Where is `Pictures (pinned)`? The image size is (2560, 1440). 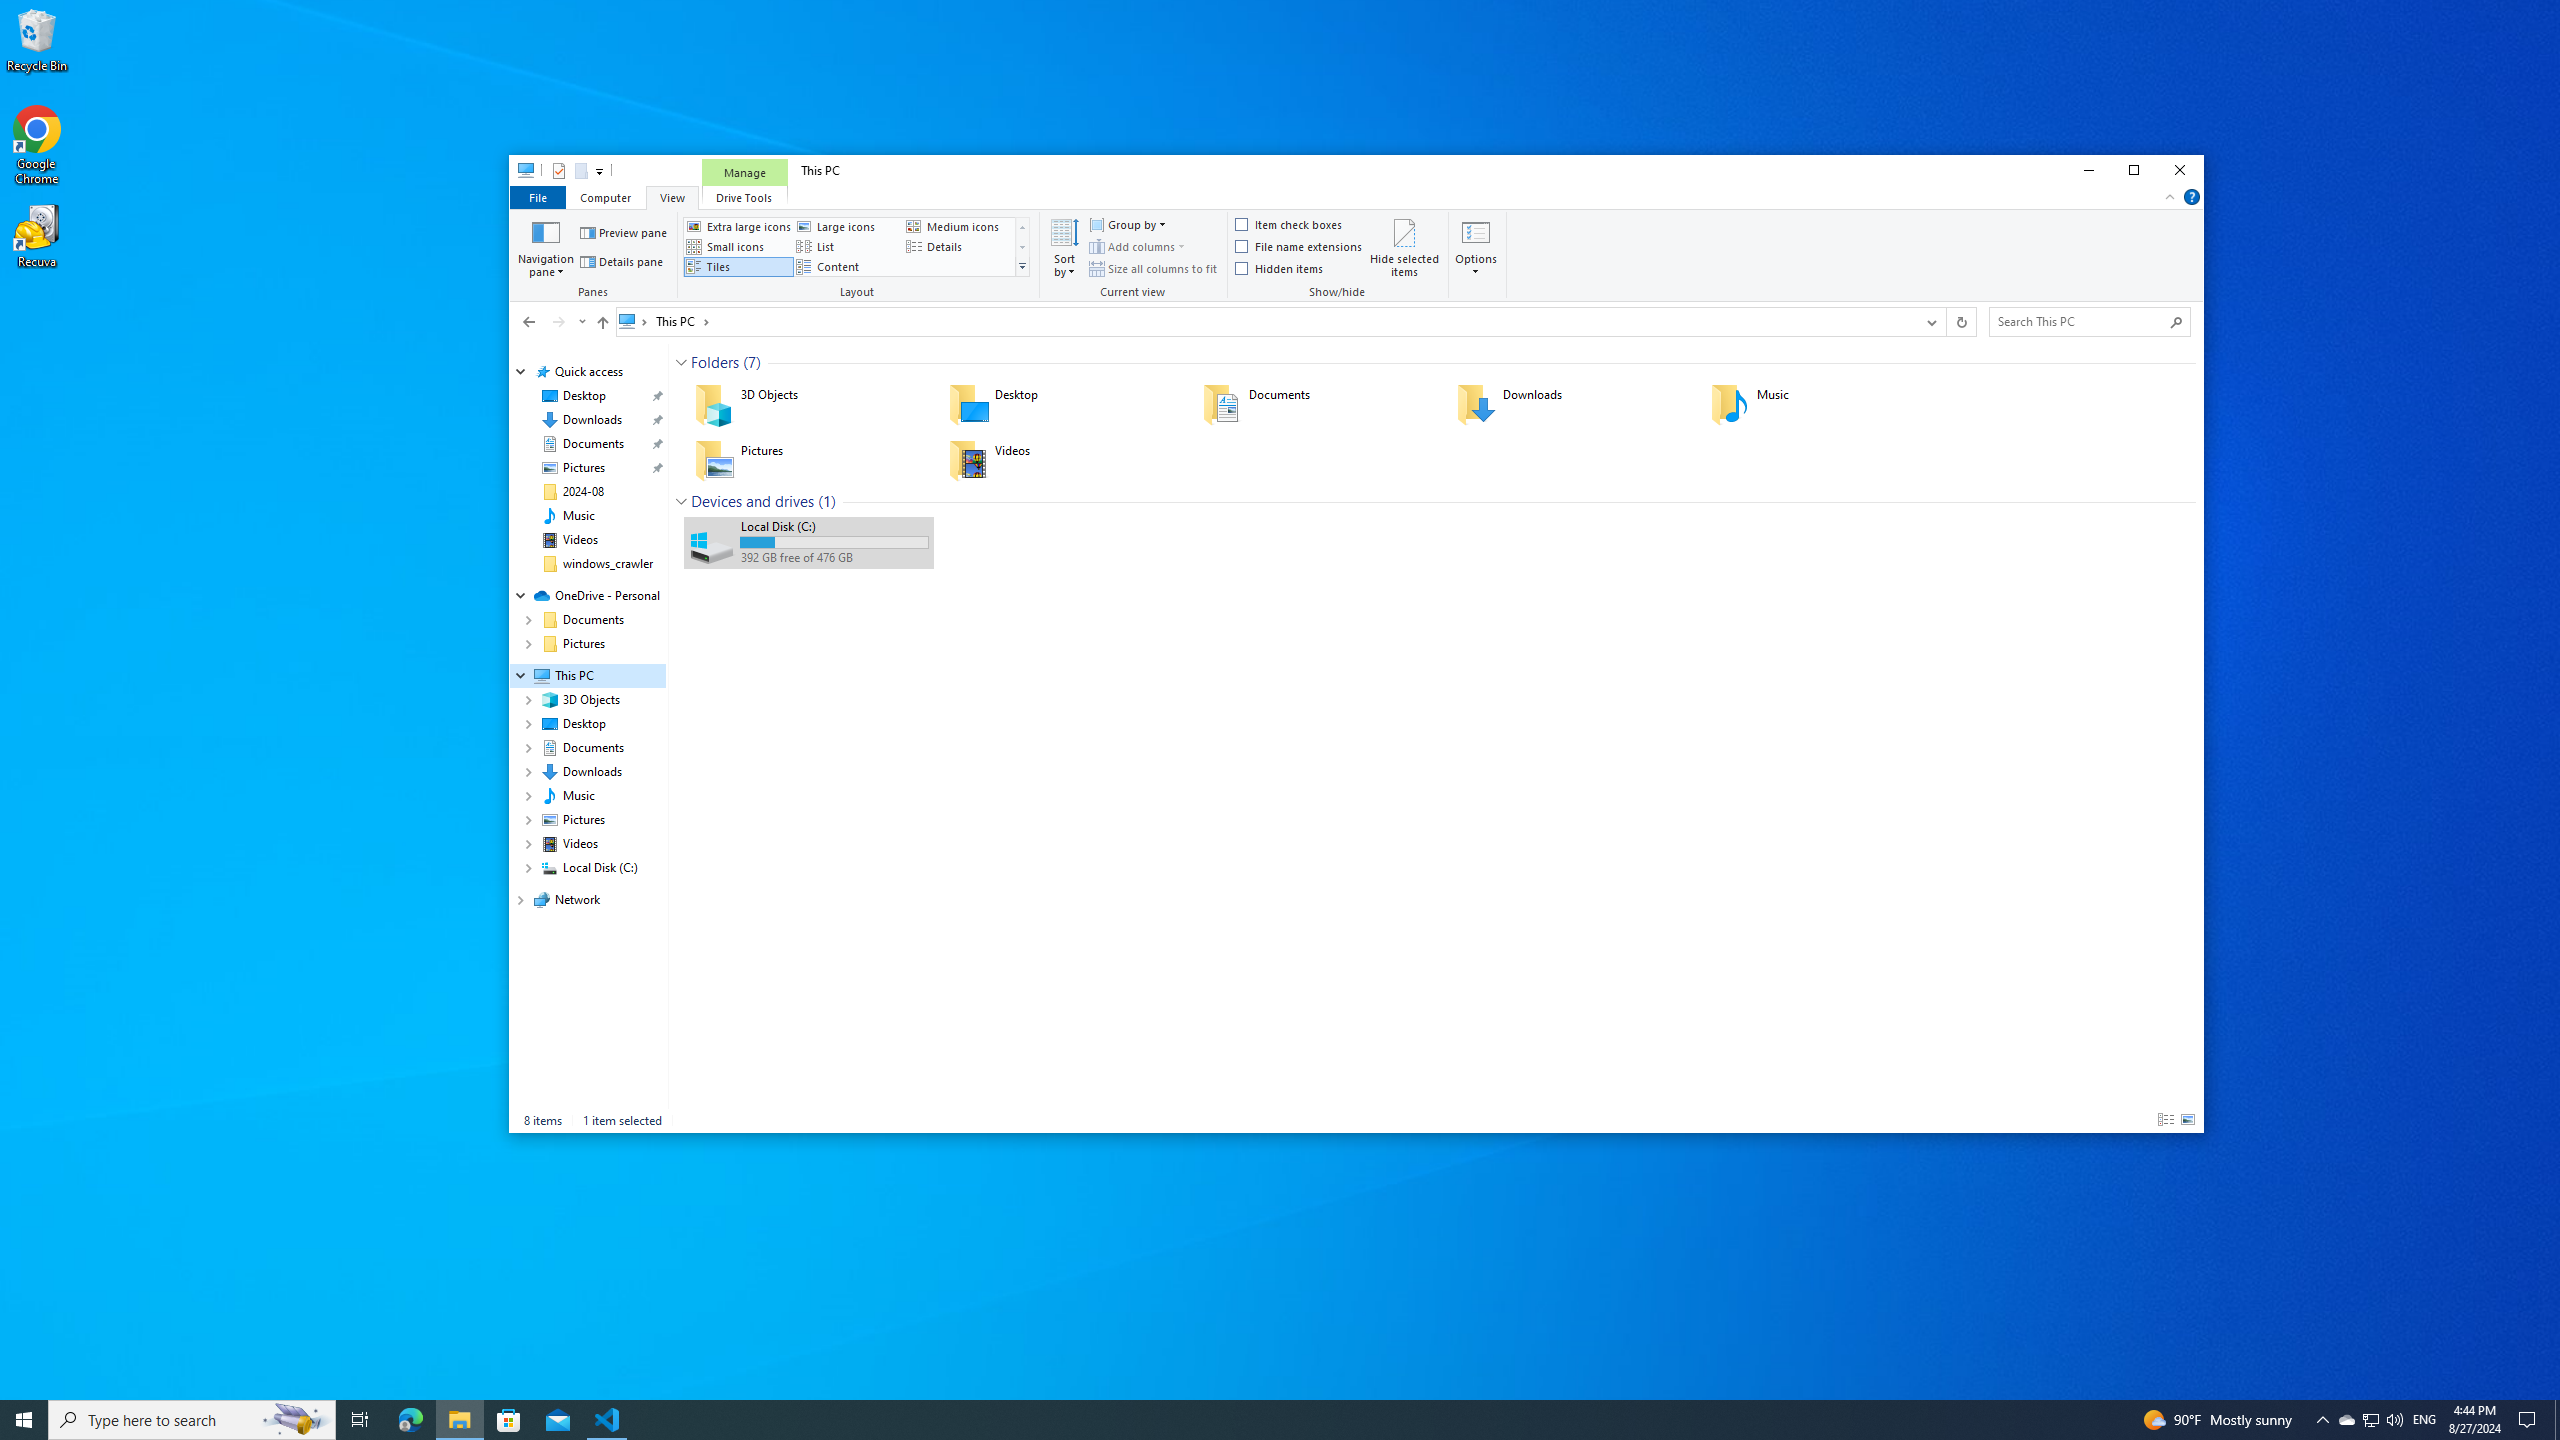
Pictures (pinned) is located at coordinates (583, 468).